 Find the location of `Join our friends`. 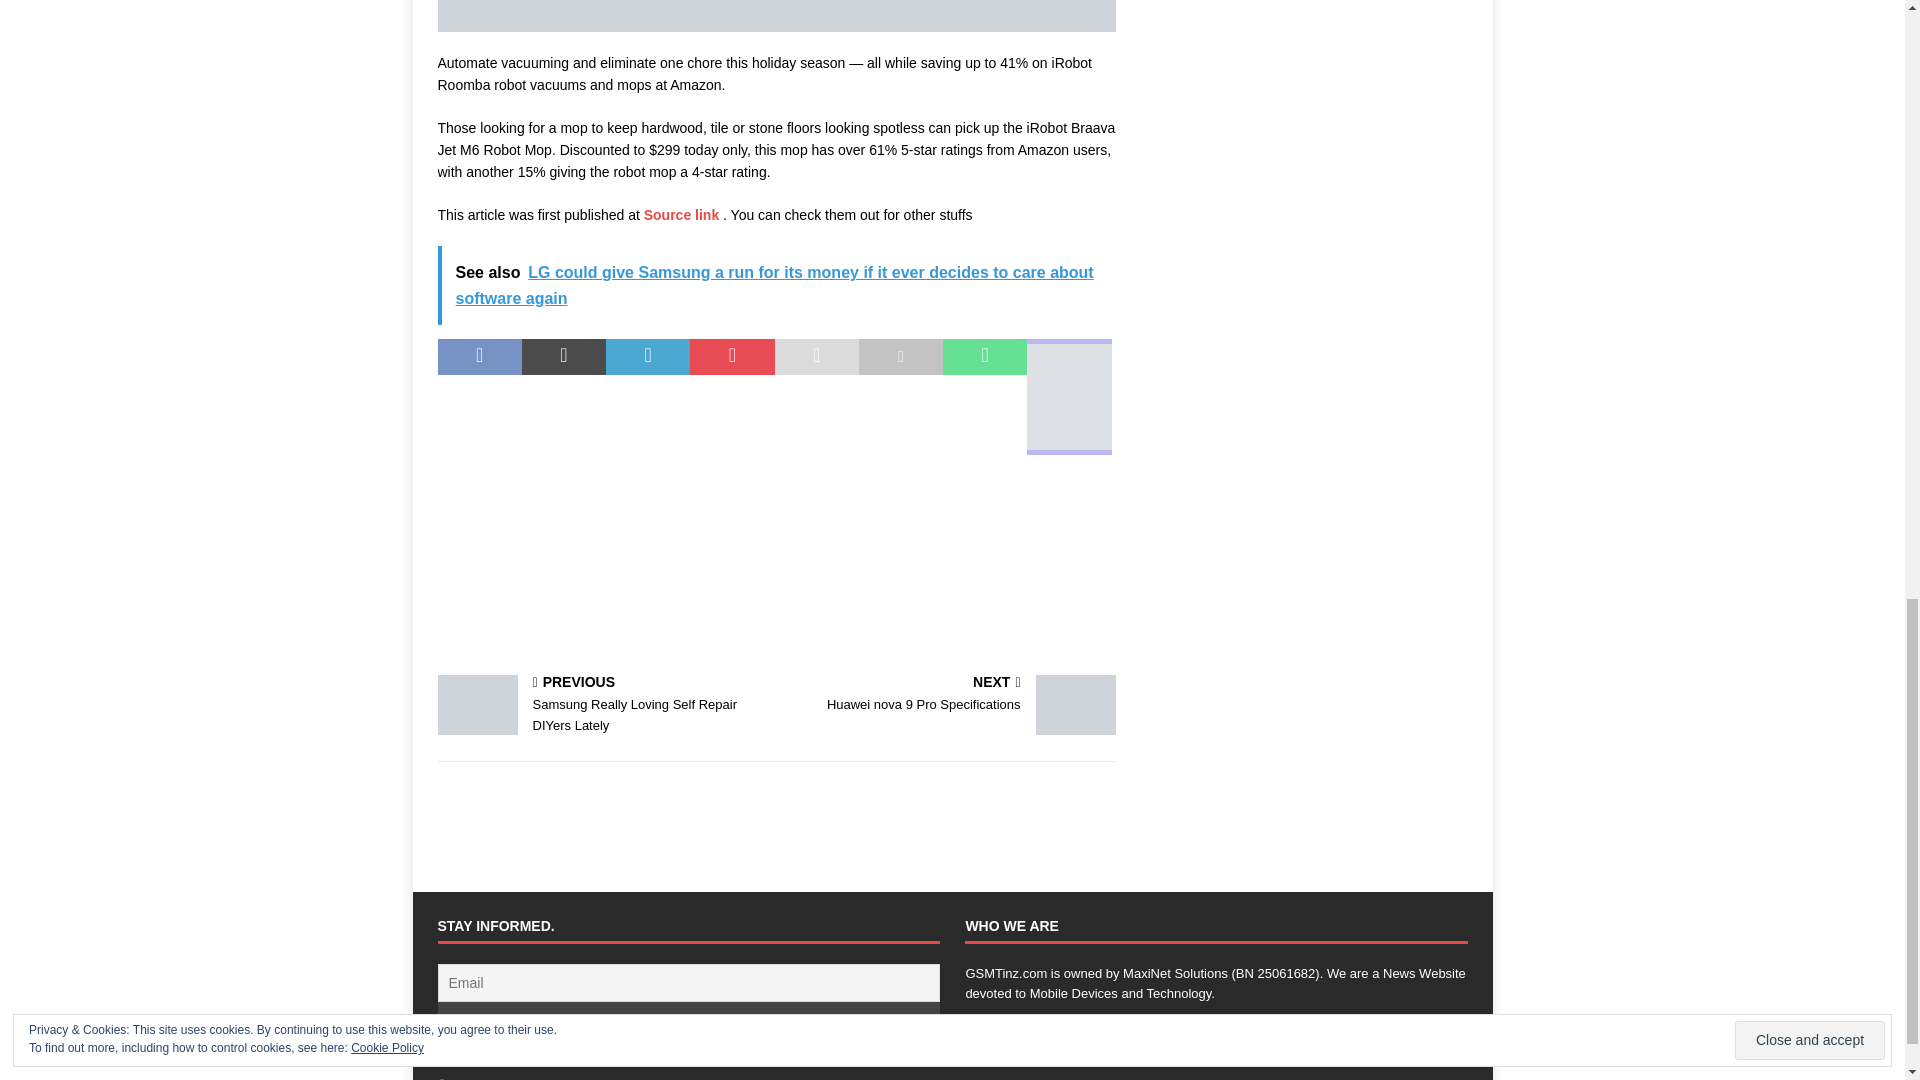

Join our friends is located at coordinates (603, 706).